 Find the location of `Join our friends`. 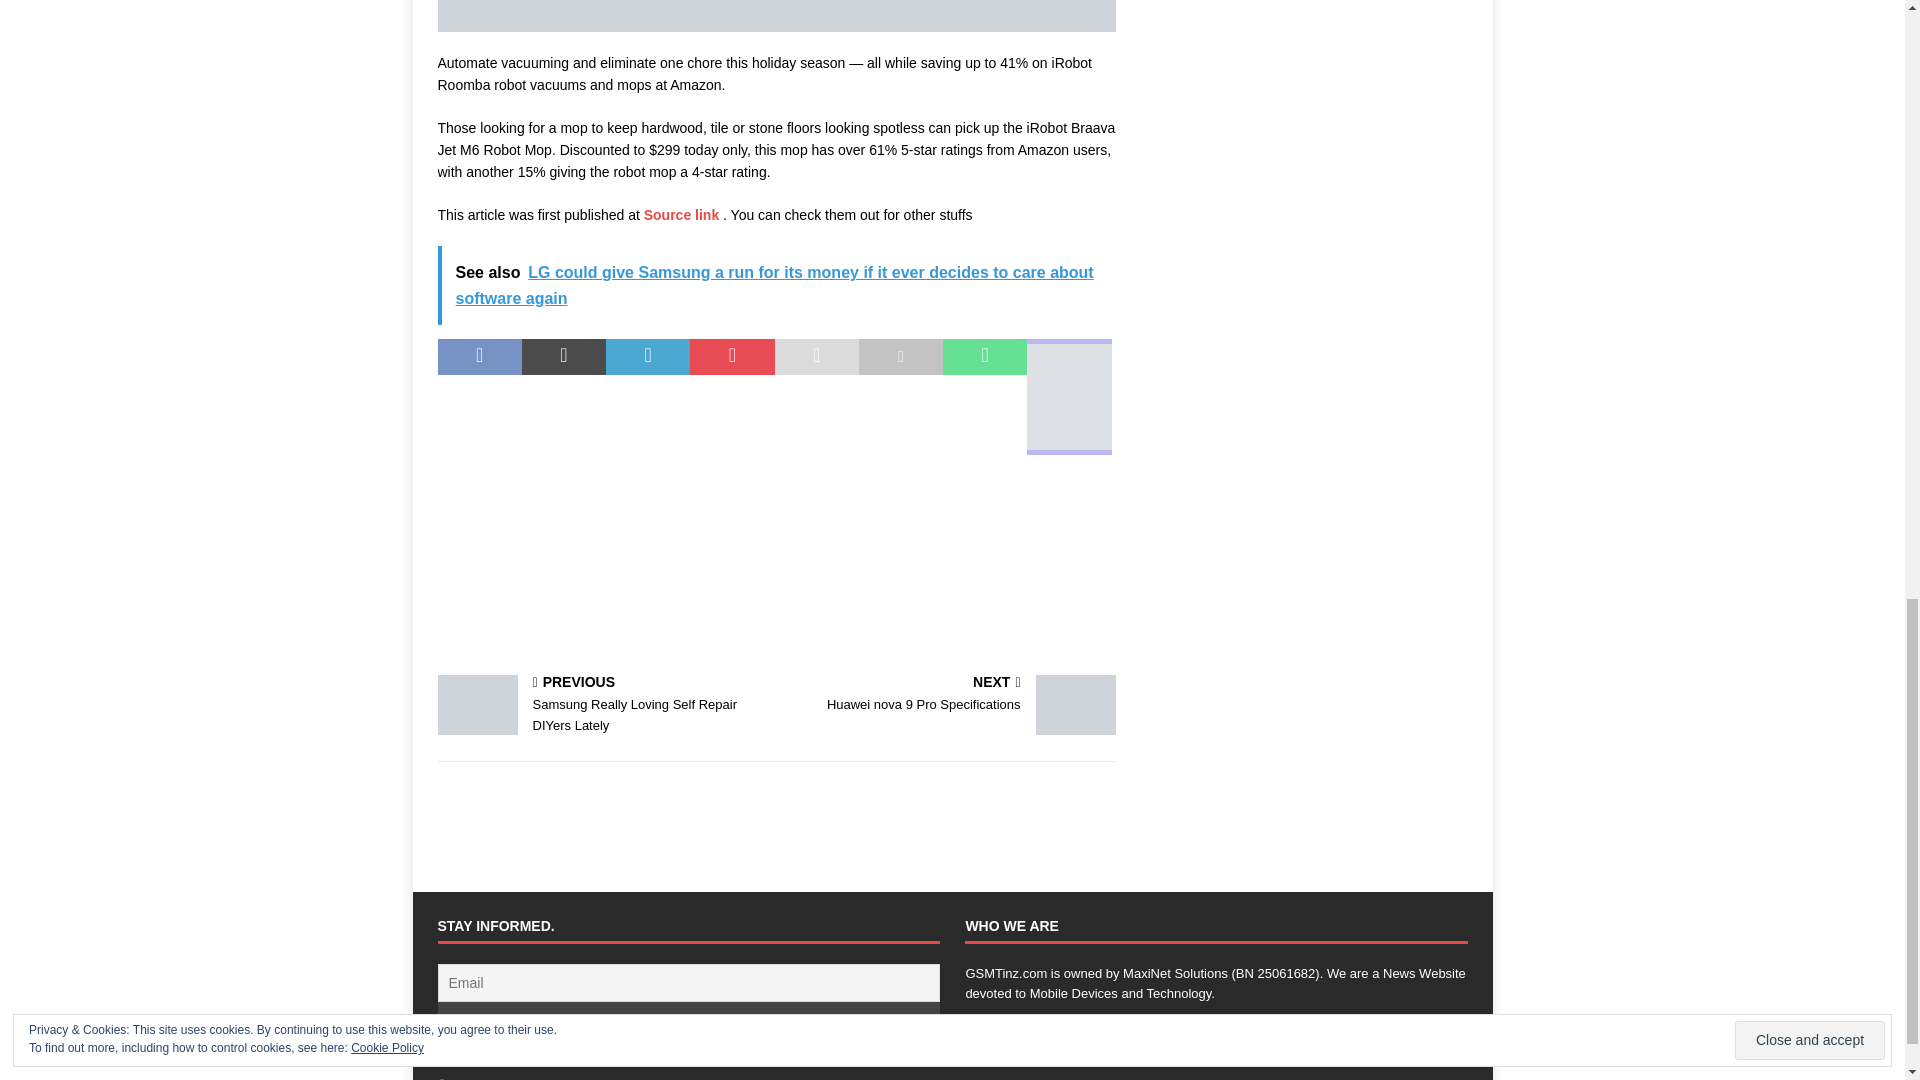

Join our friends is located at coordinates (603, 706).